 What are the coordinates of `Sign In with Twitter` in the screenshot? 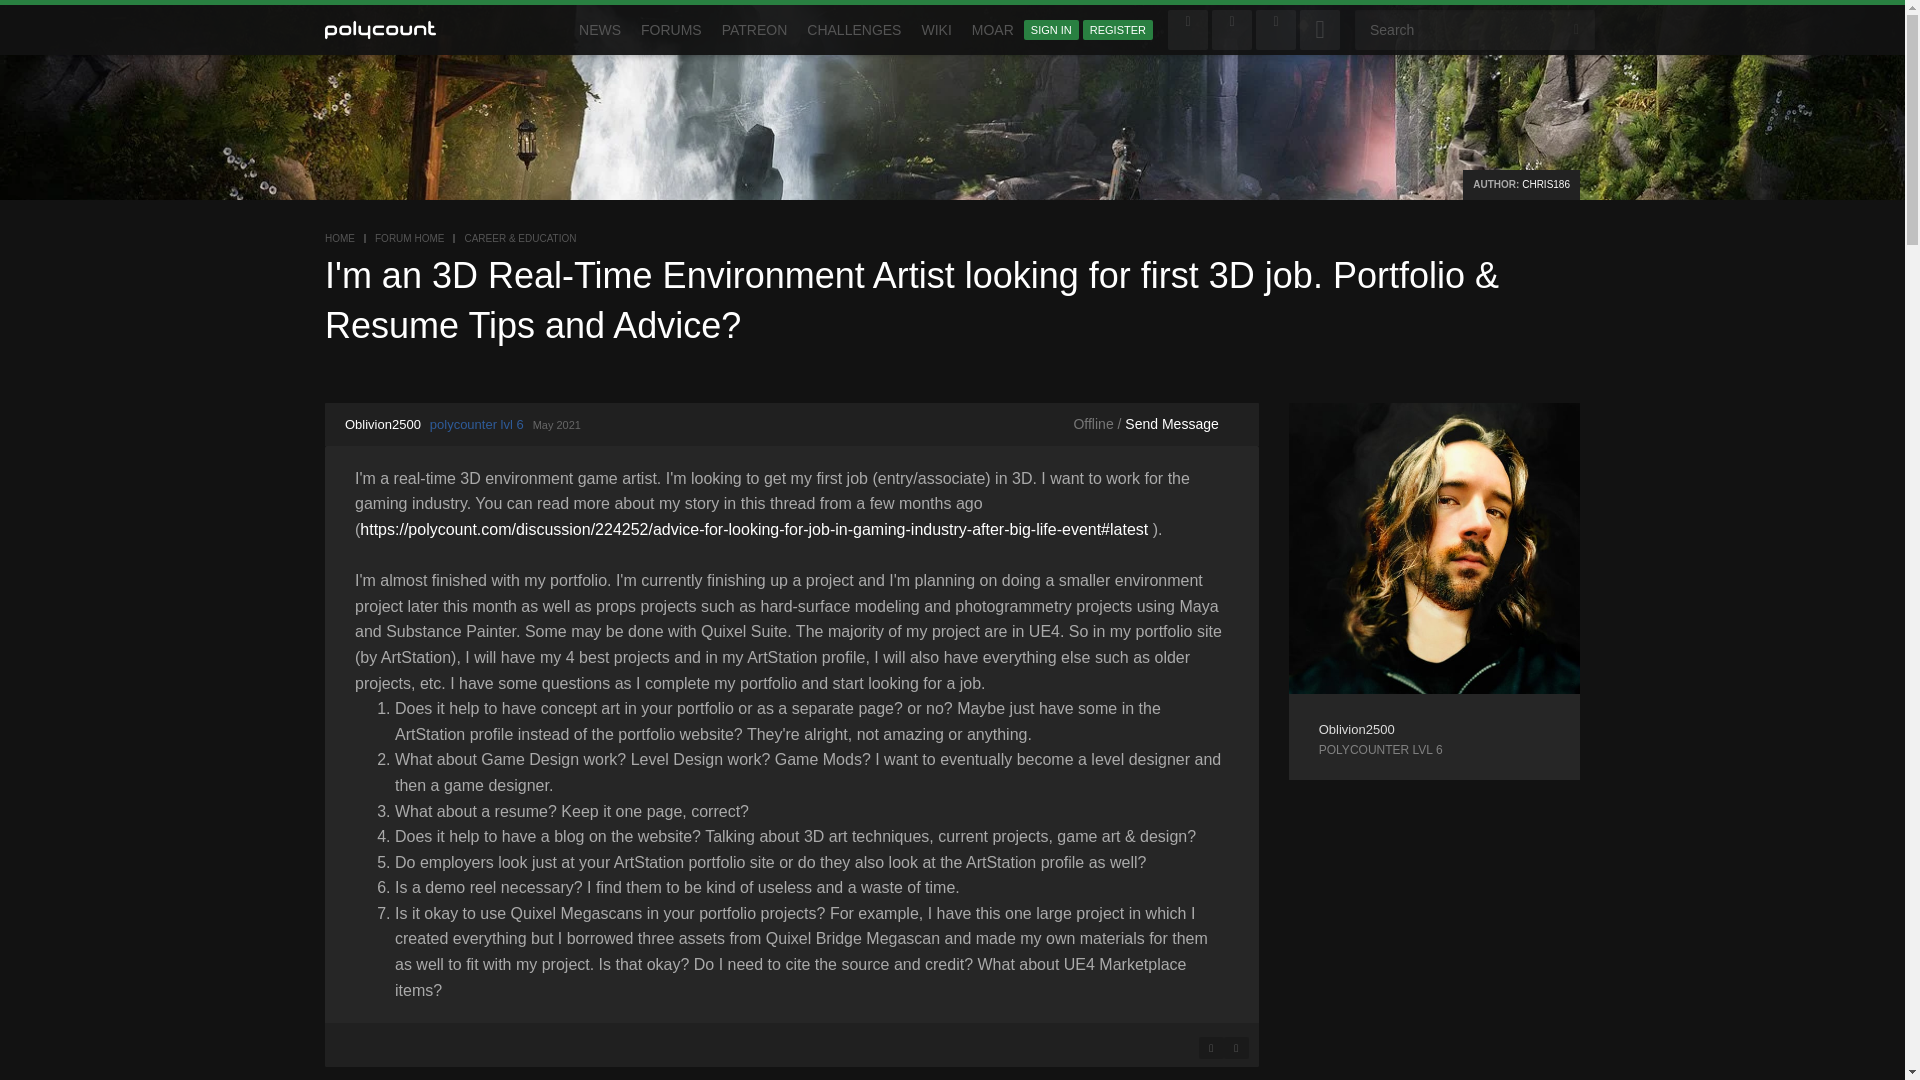 It's located at (1231, 29).